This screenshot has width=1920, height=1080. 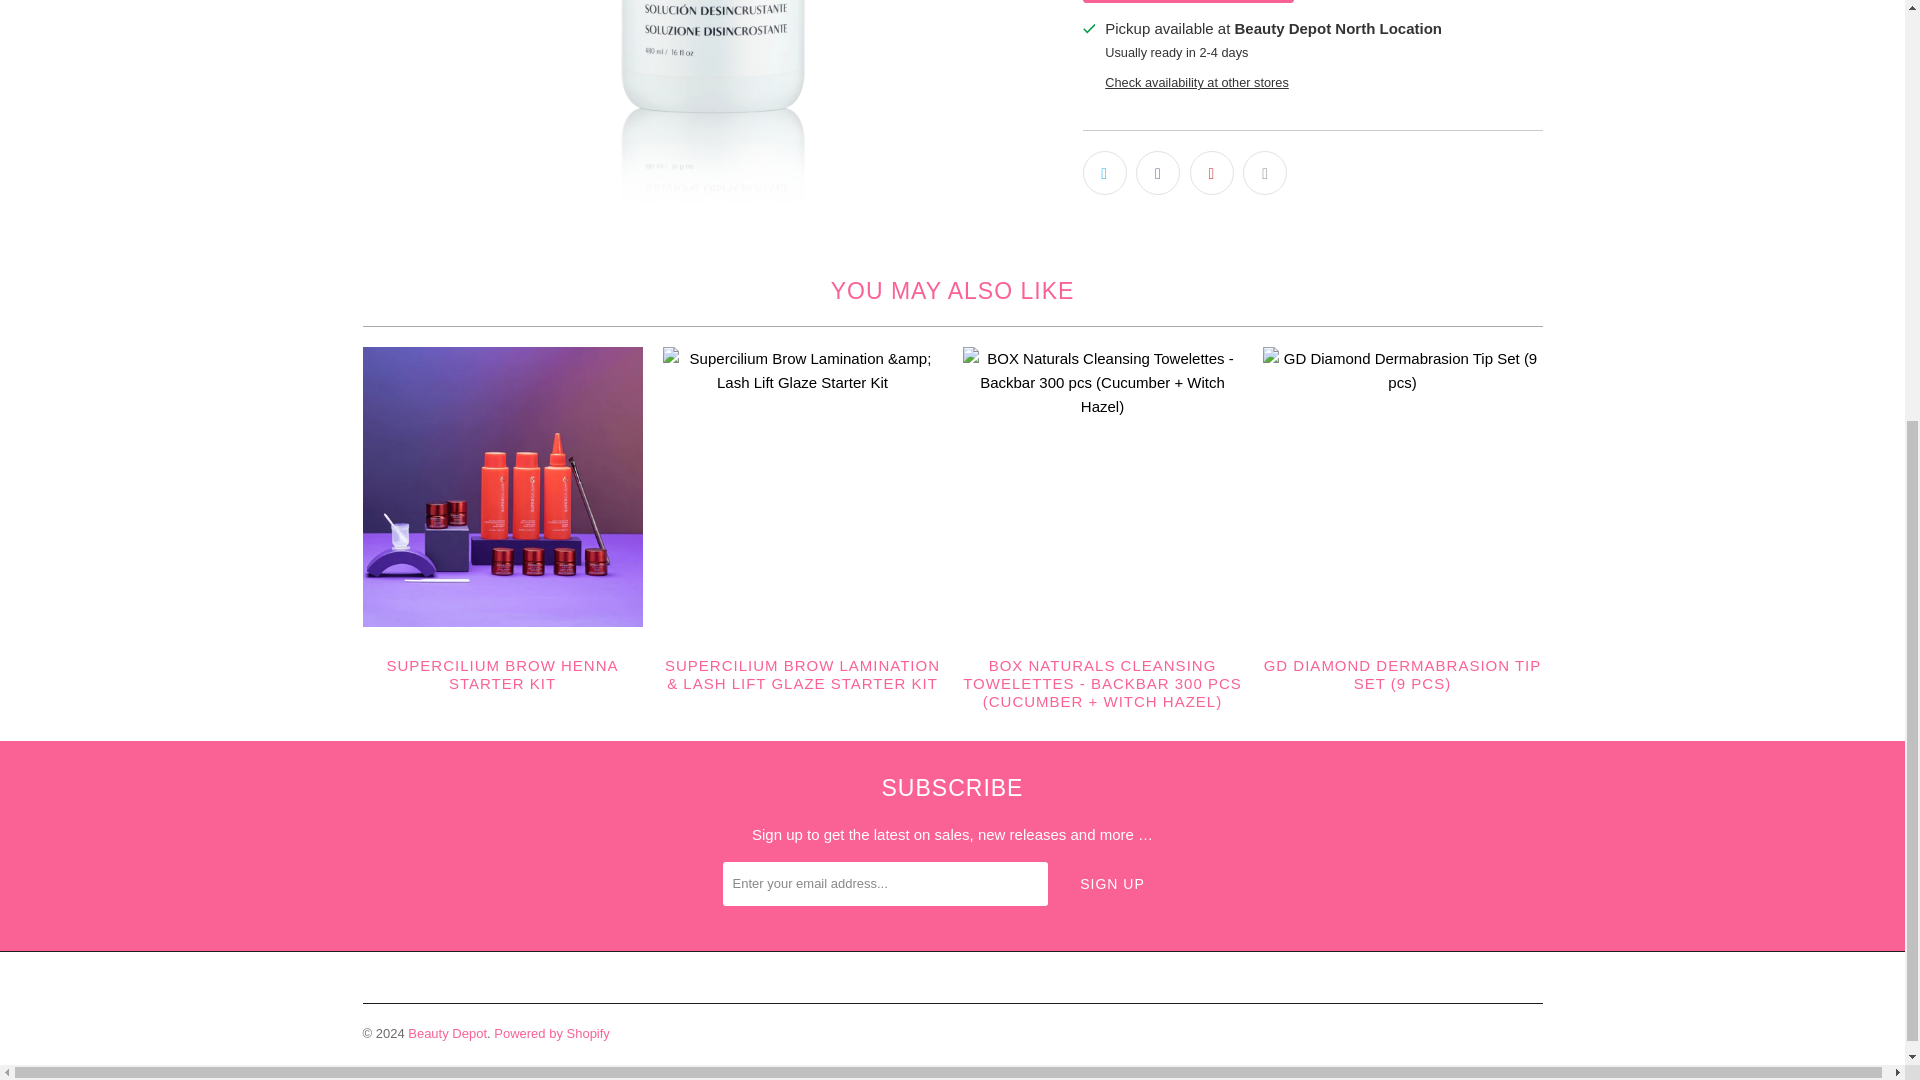 I want to click on Share this on Pinterest, so click(x=1212, y=173).